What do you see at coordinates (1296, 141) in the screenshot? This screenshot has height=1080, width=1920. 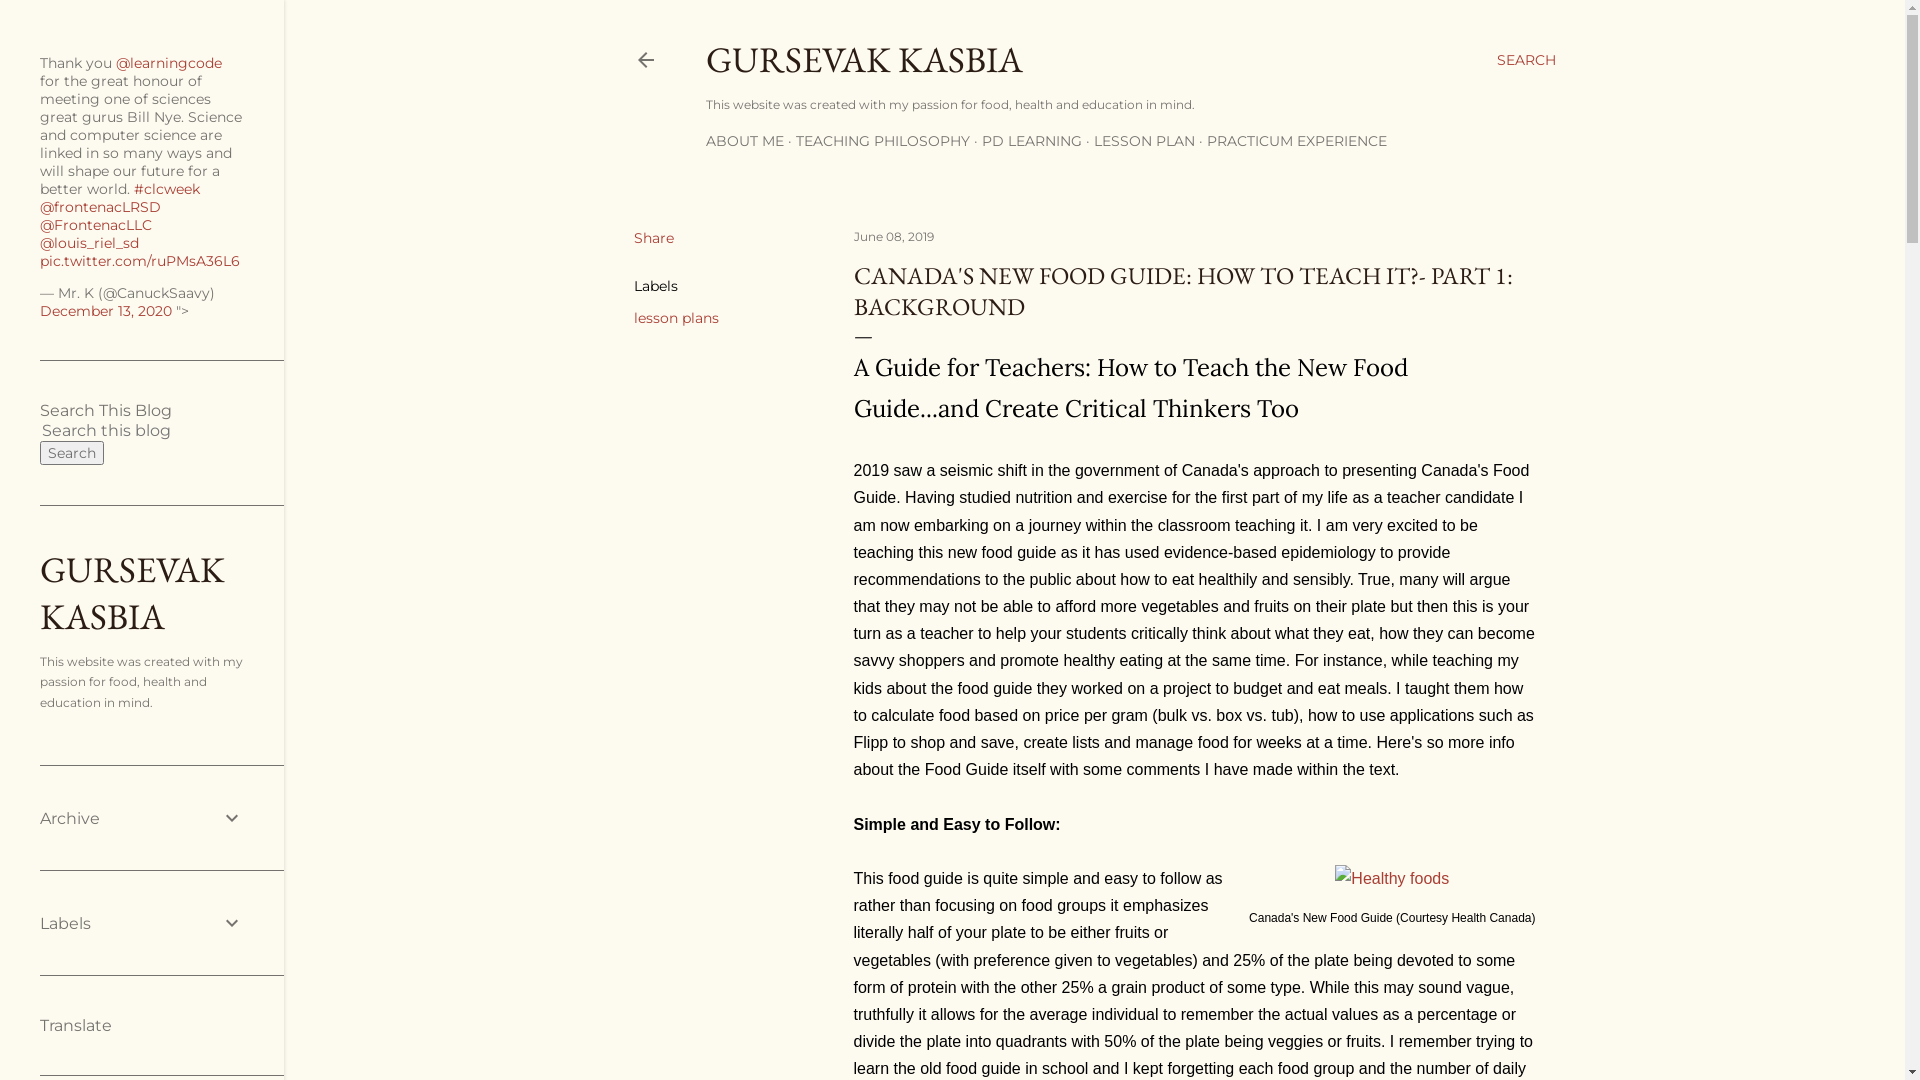 I see `PRACTICUM EXPERIENCE` at bounding box center [1296, 141].